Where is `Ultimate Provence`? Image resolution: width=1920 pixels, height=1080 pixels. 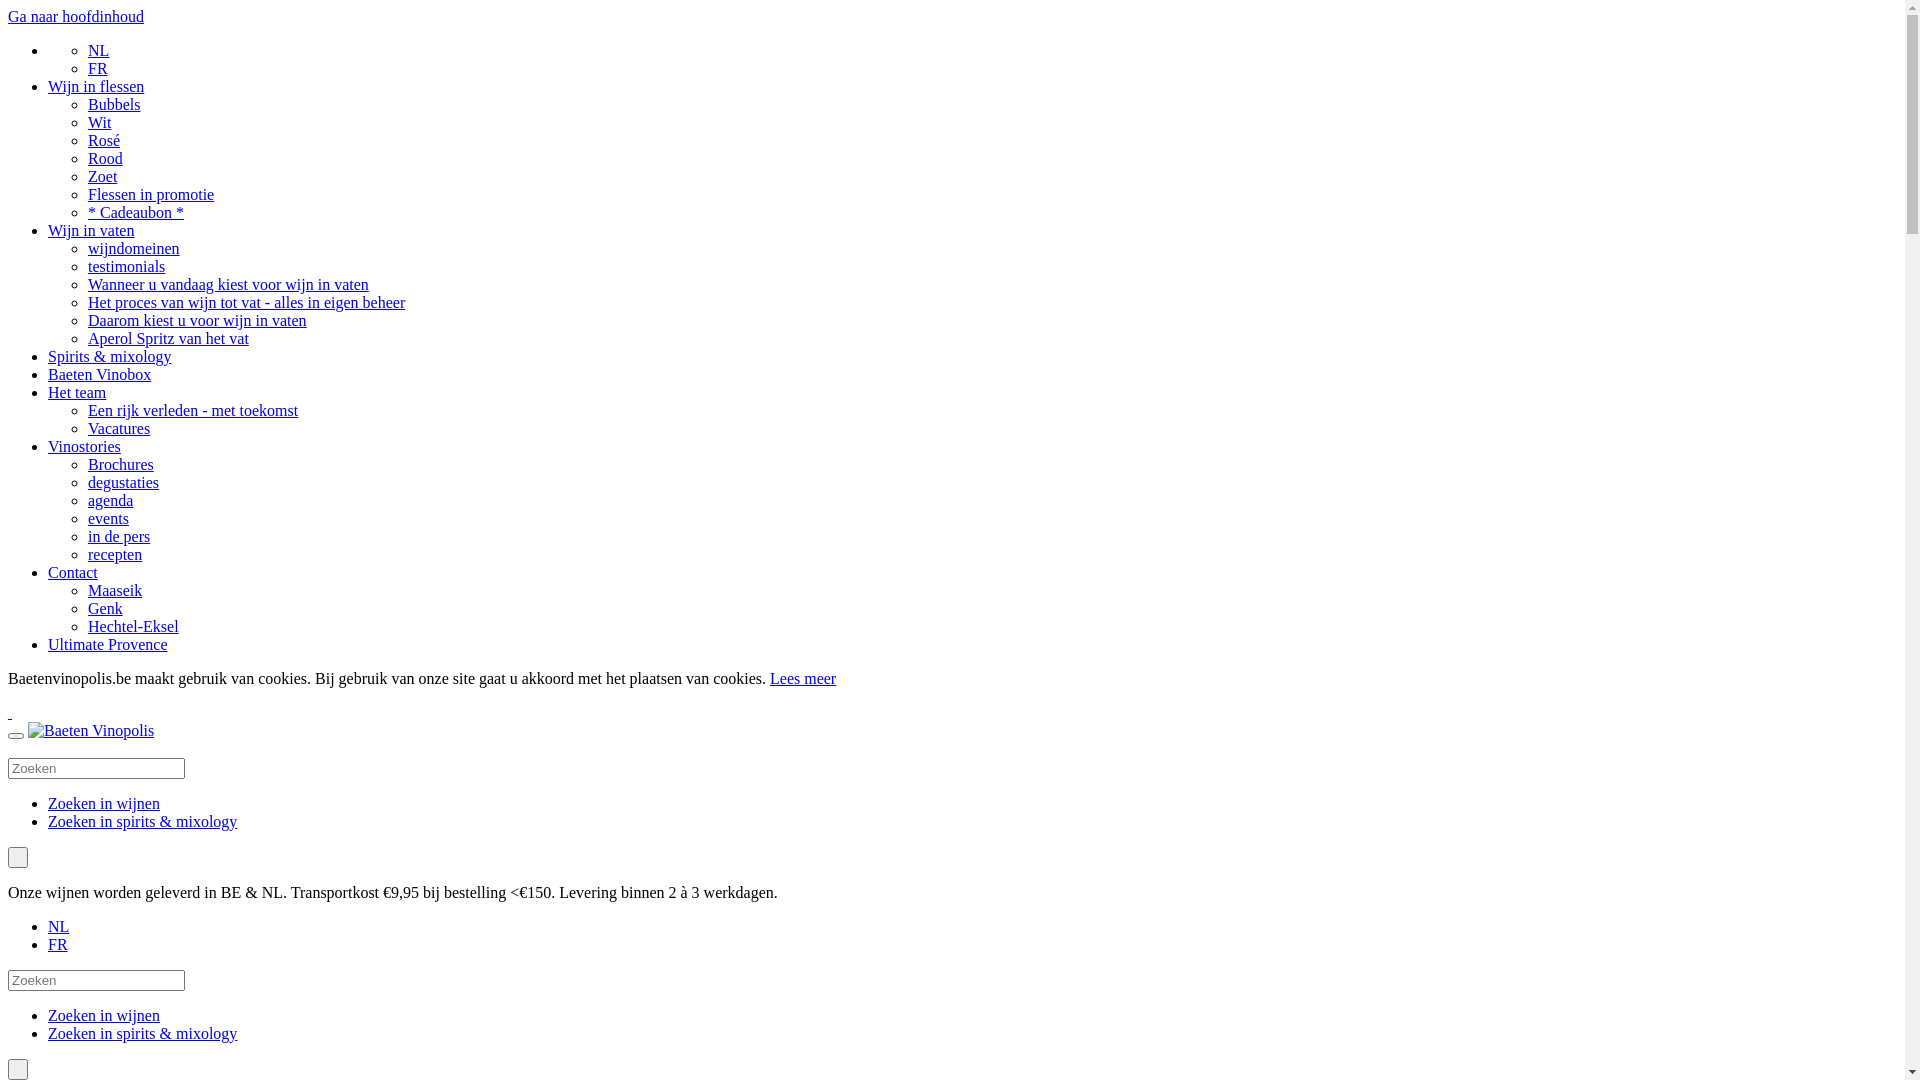
Ultimate Provence is located at coordinates (108, 644).